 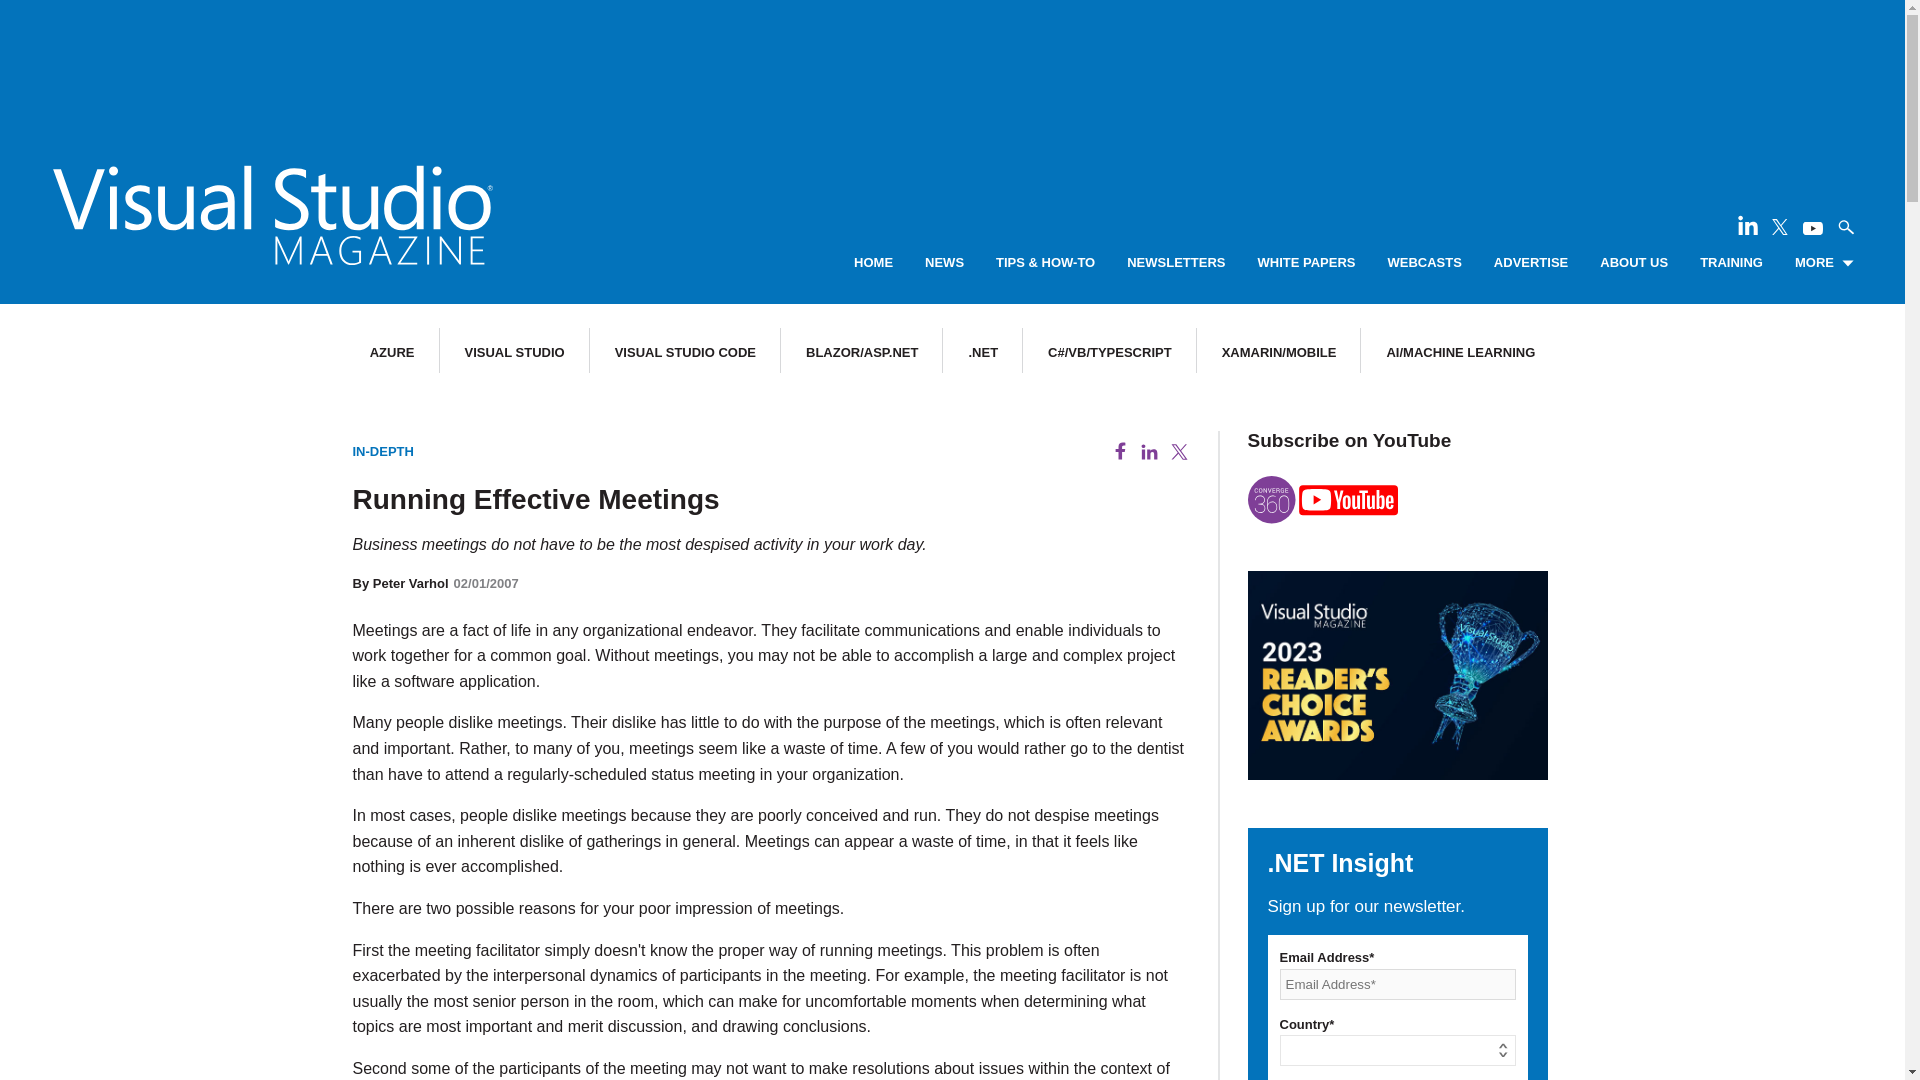 What do you see at coordinates (685, 352) in the screenshot?
I see `VISUAL STUDIO CODE` at bounding box center [685, 352].